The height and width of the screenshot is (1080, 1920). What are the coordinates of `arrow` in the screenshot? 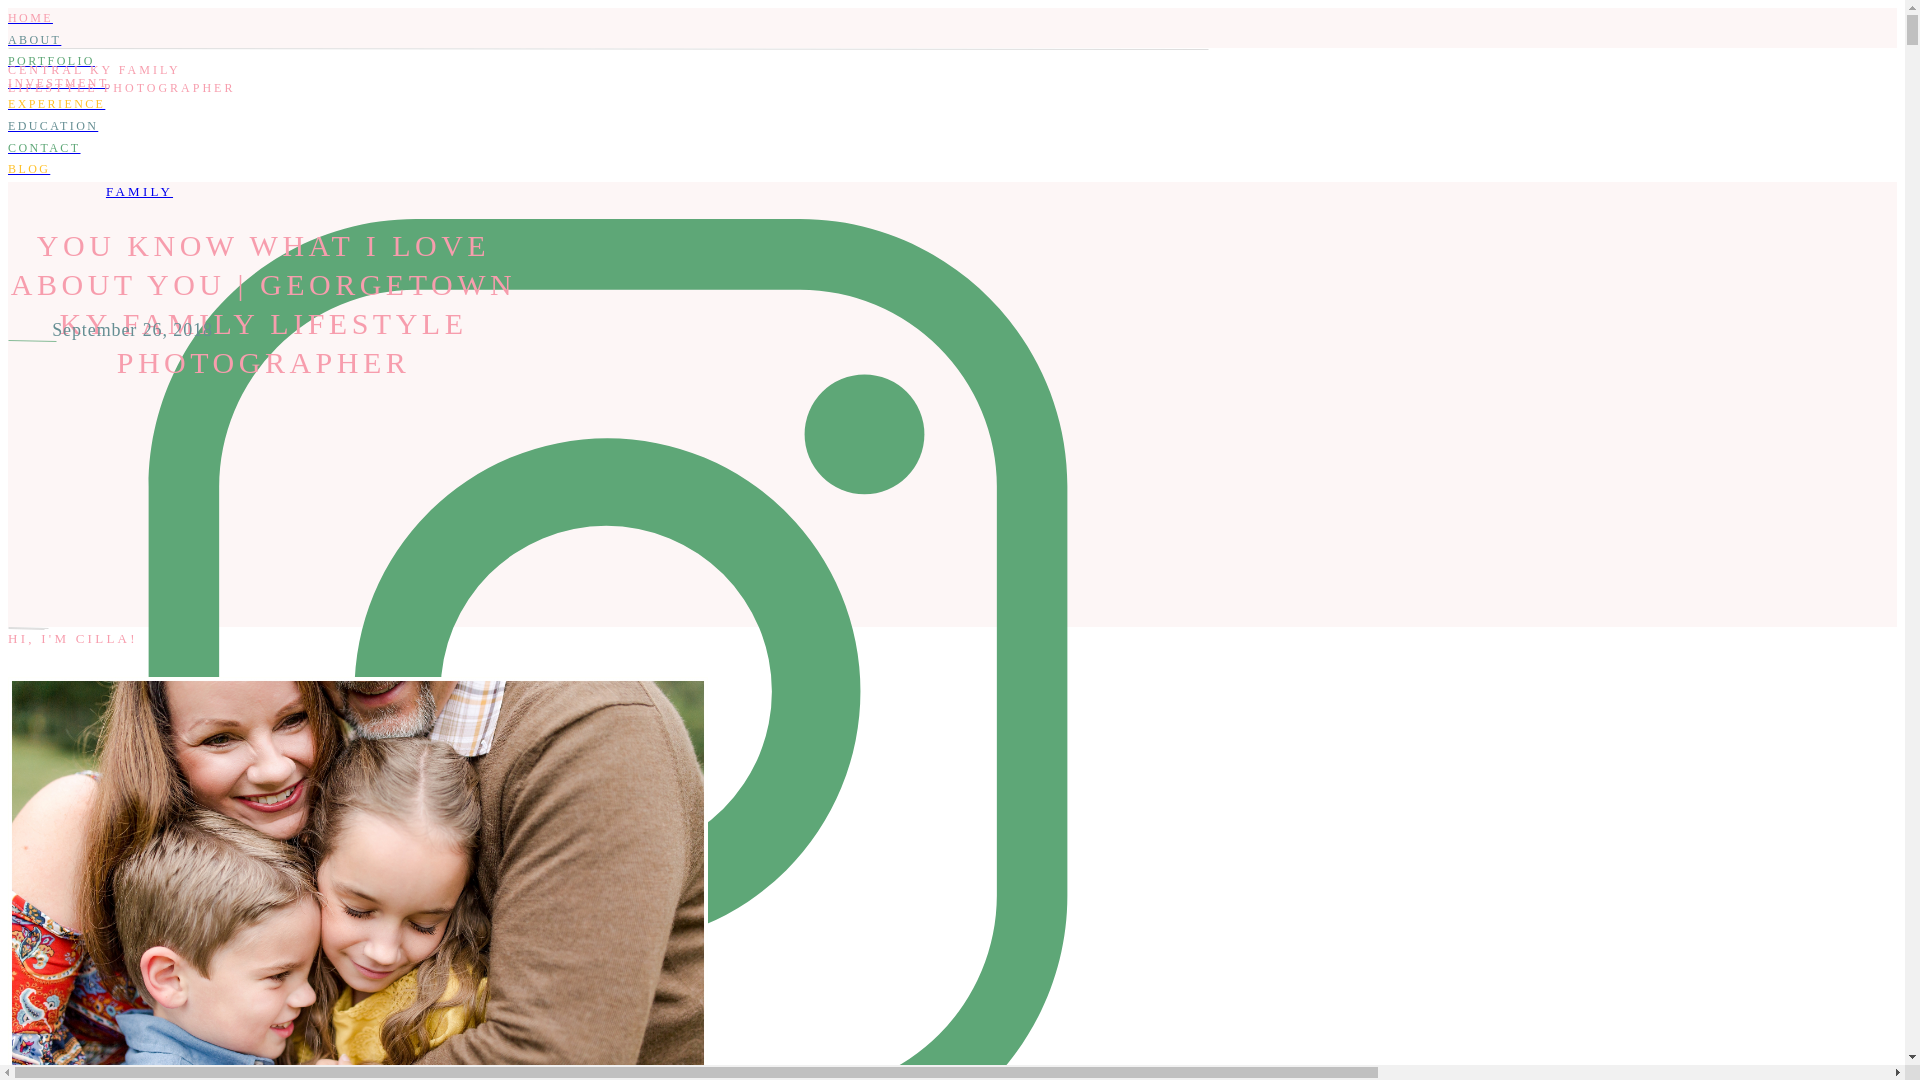 It's located at (607, 1052).